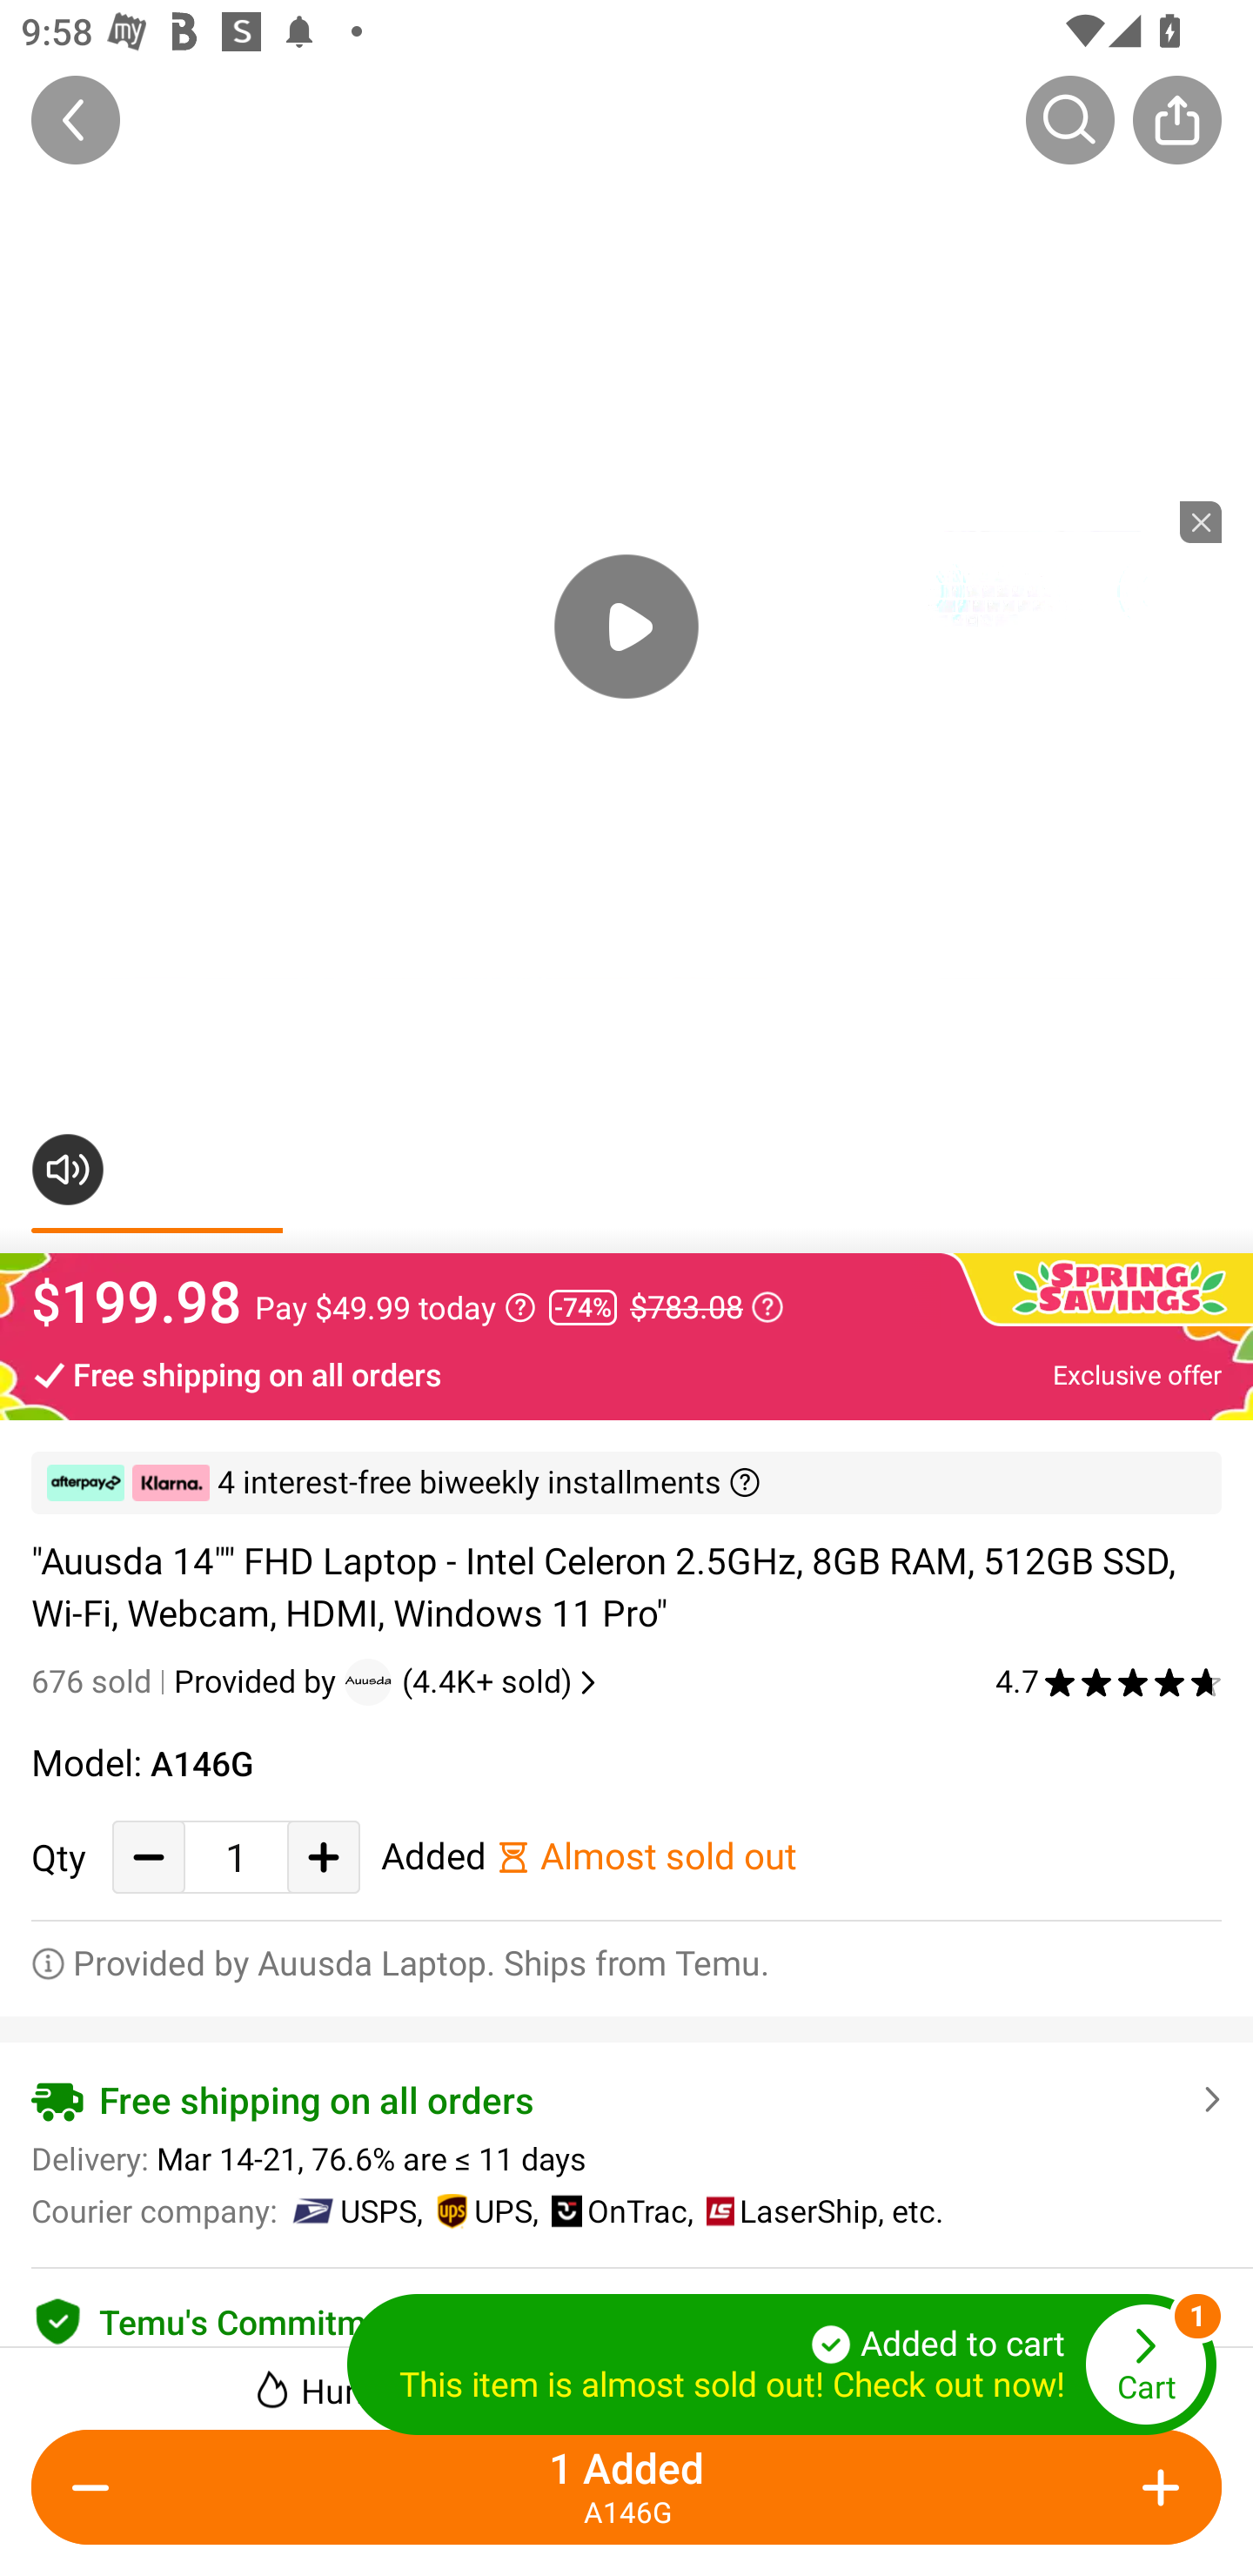  Describe the element at coordinates (626, 1373) in the screenshot. I see `Free shipping on all orders Exclusive offer` at that location.